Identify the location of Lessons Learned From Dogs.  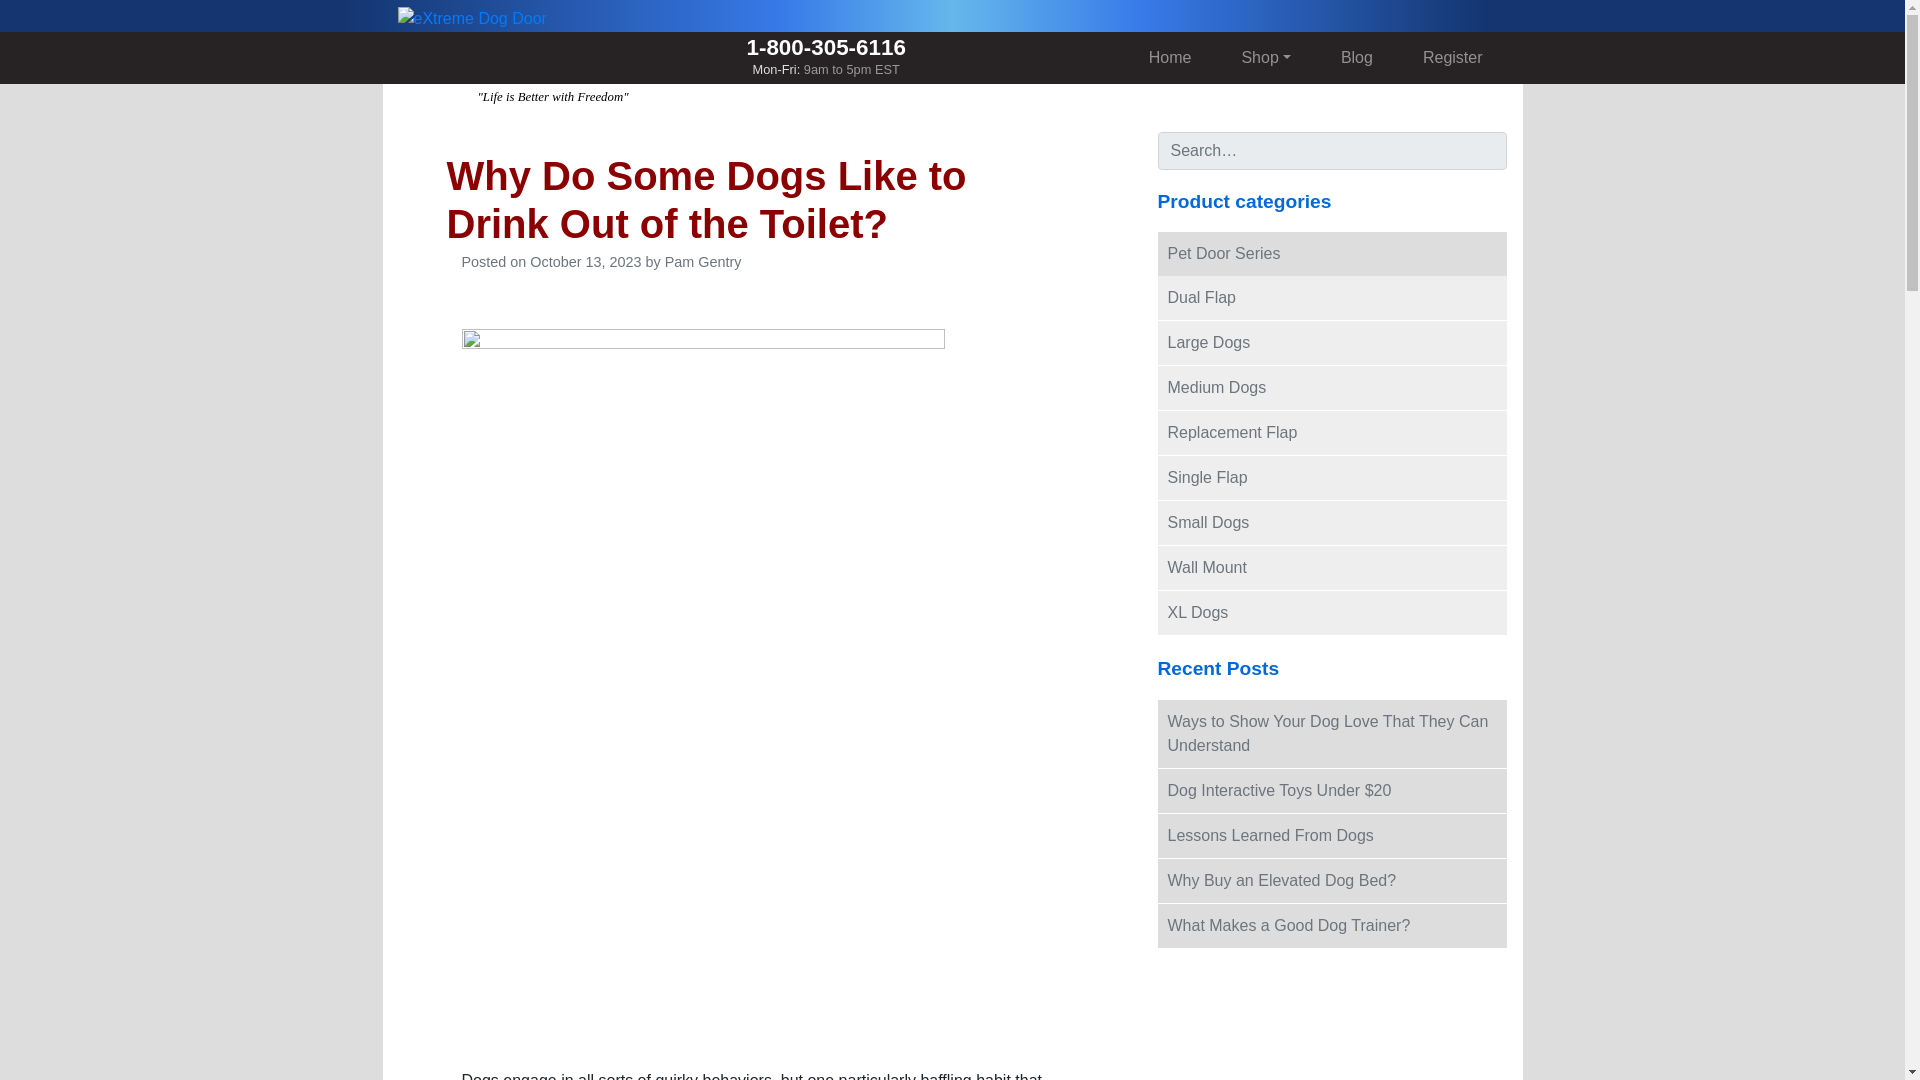
(1332, 836).